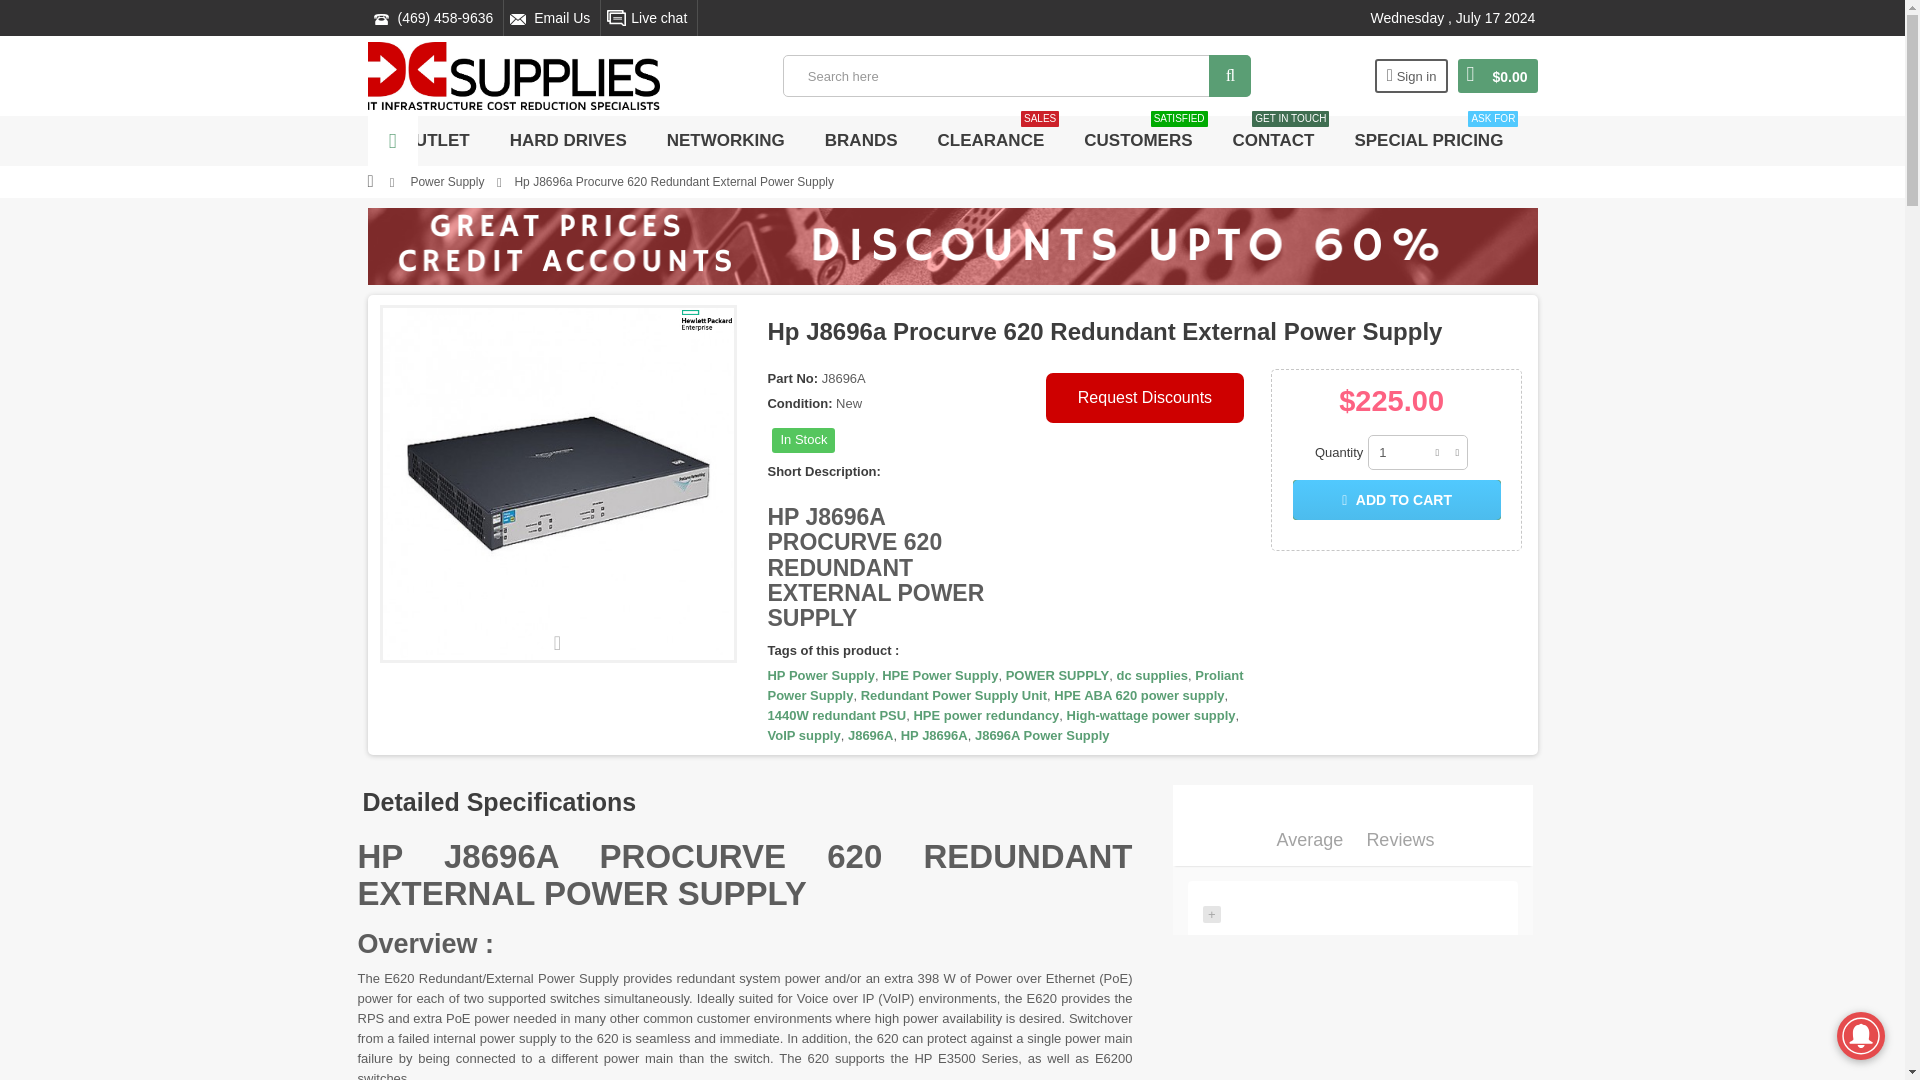 Image resolution: width=1920 pixels, height=1080 pixels. I want to click on View my shopping cart, so click(1497, 76).